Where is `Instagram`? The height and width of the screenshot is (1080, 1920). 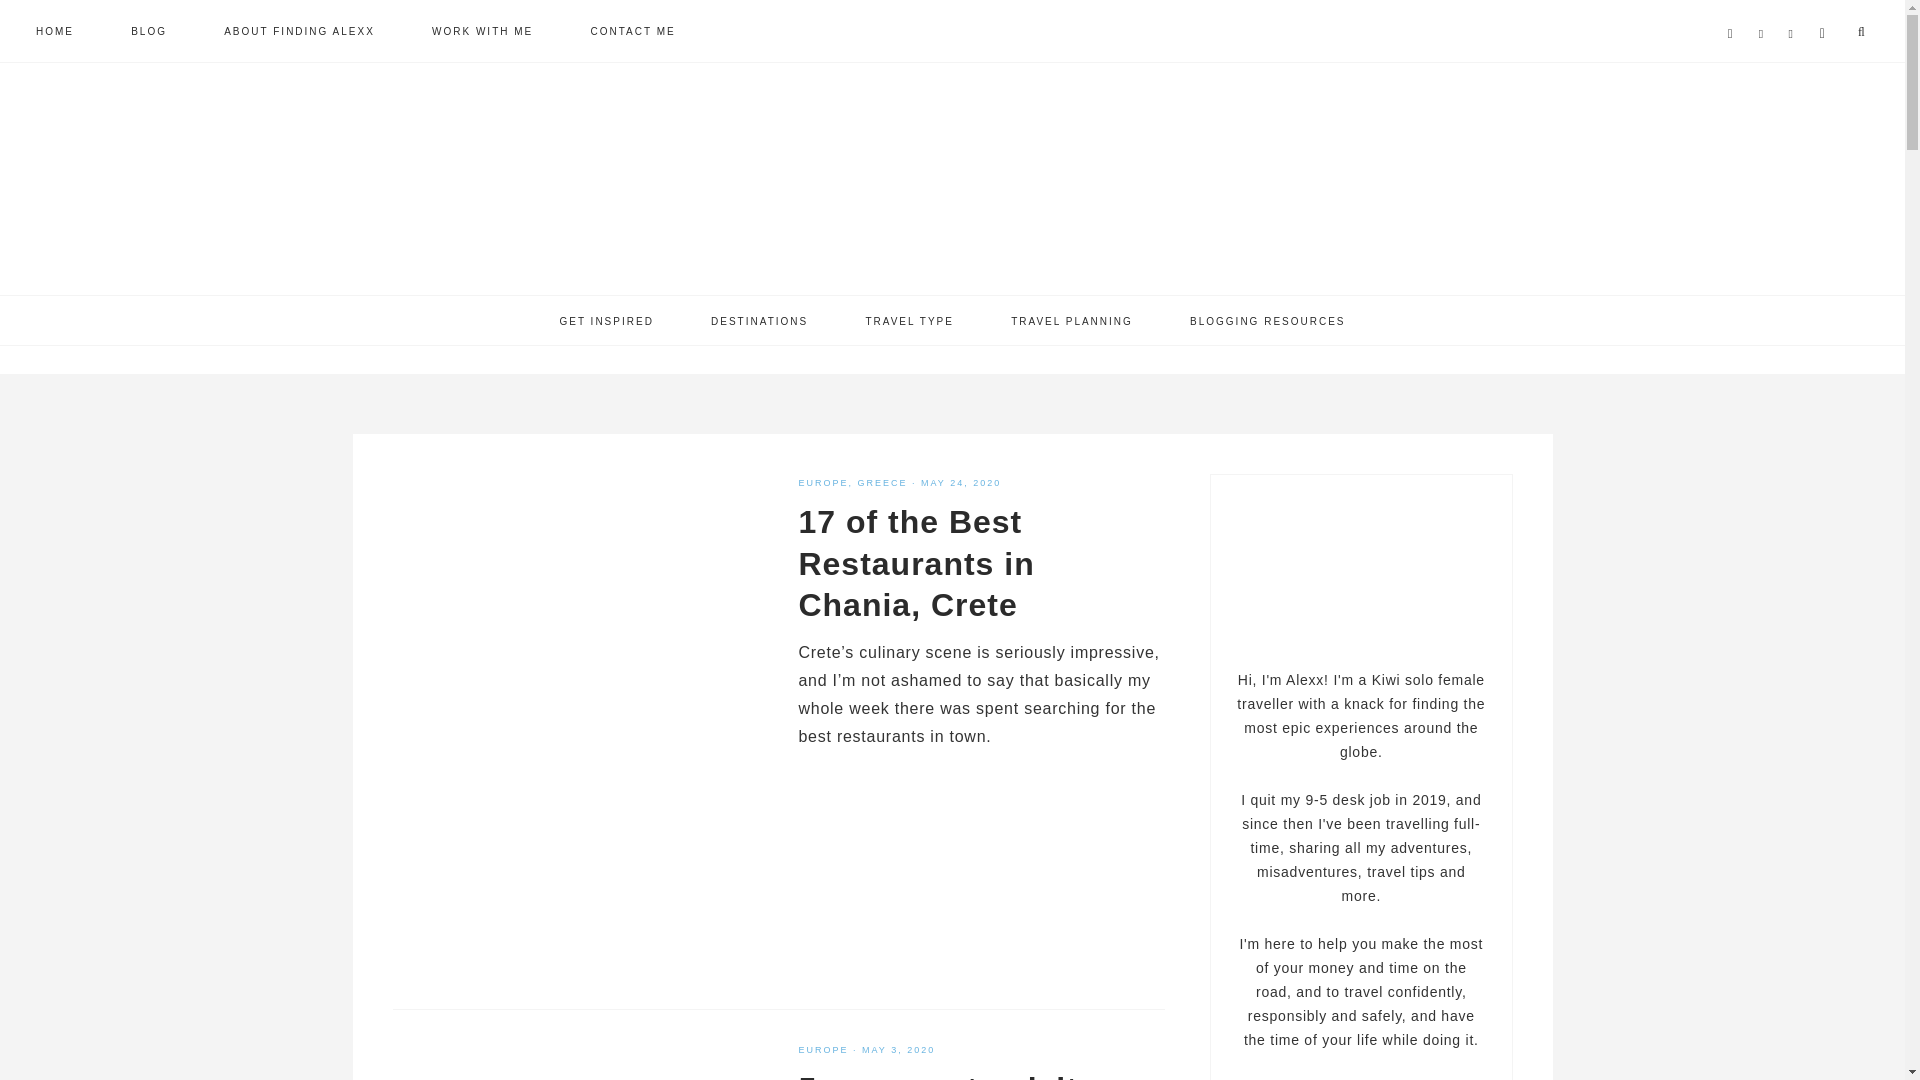
Instagram is located at coordinates (1796, 10).